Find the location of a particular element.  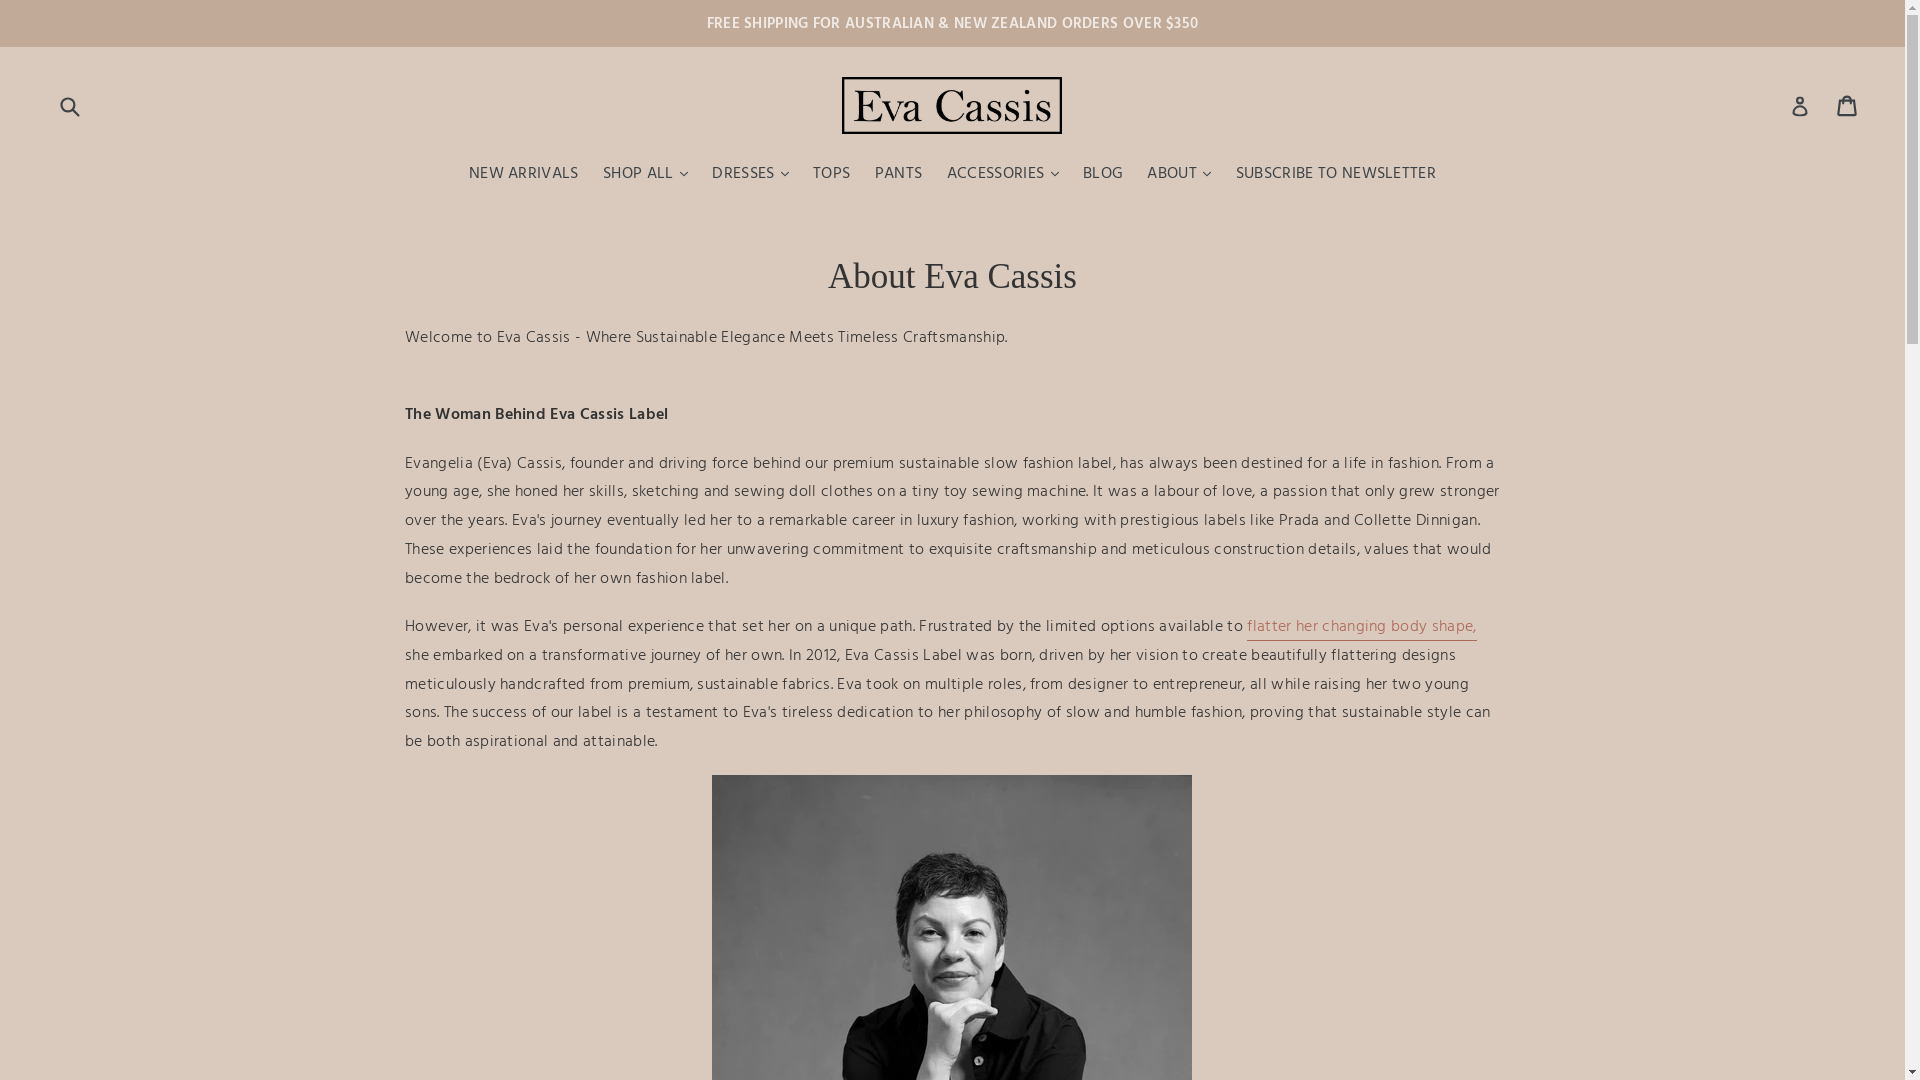

SUBSCRIBE TO NEWSLETTER is located at coordinates (1336, 175).